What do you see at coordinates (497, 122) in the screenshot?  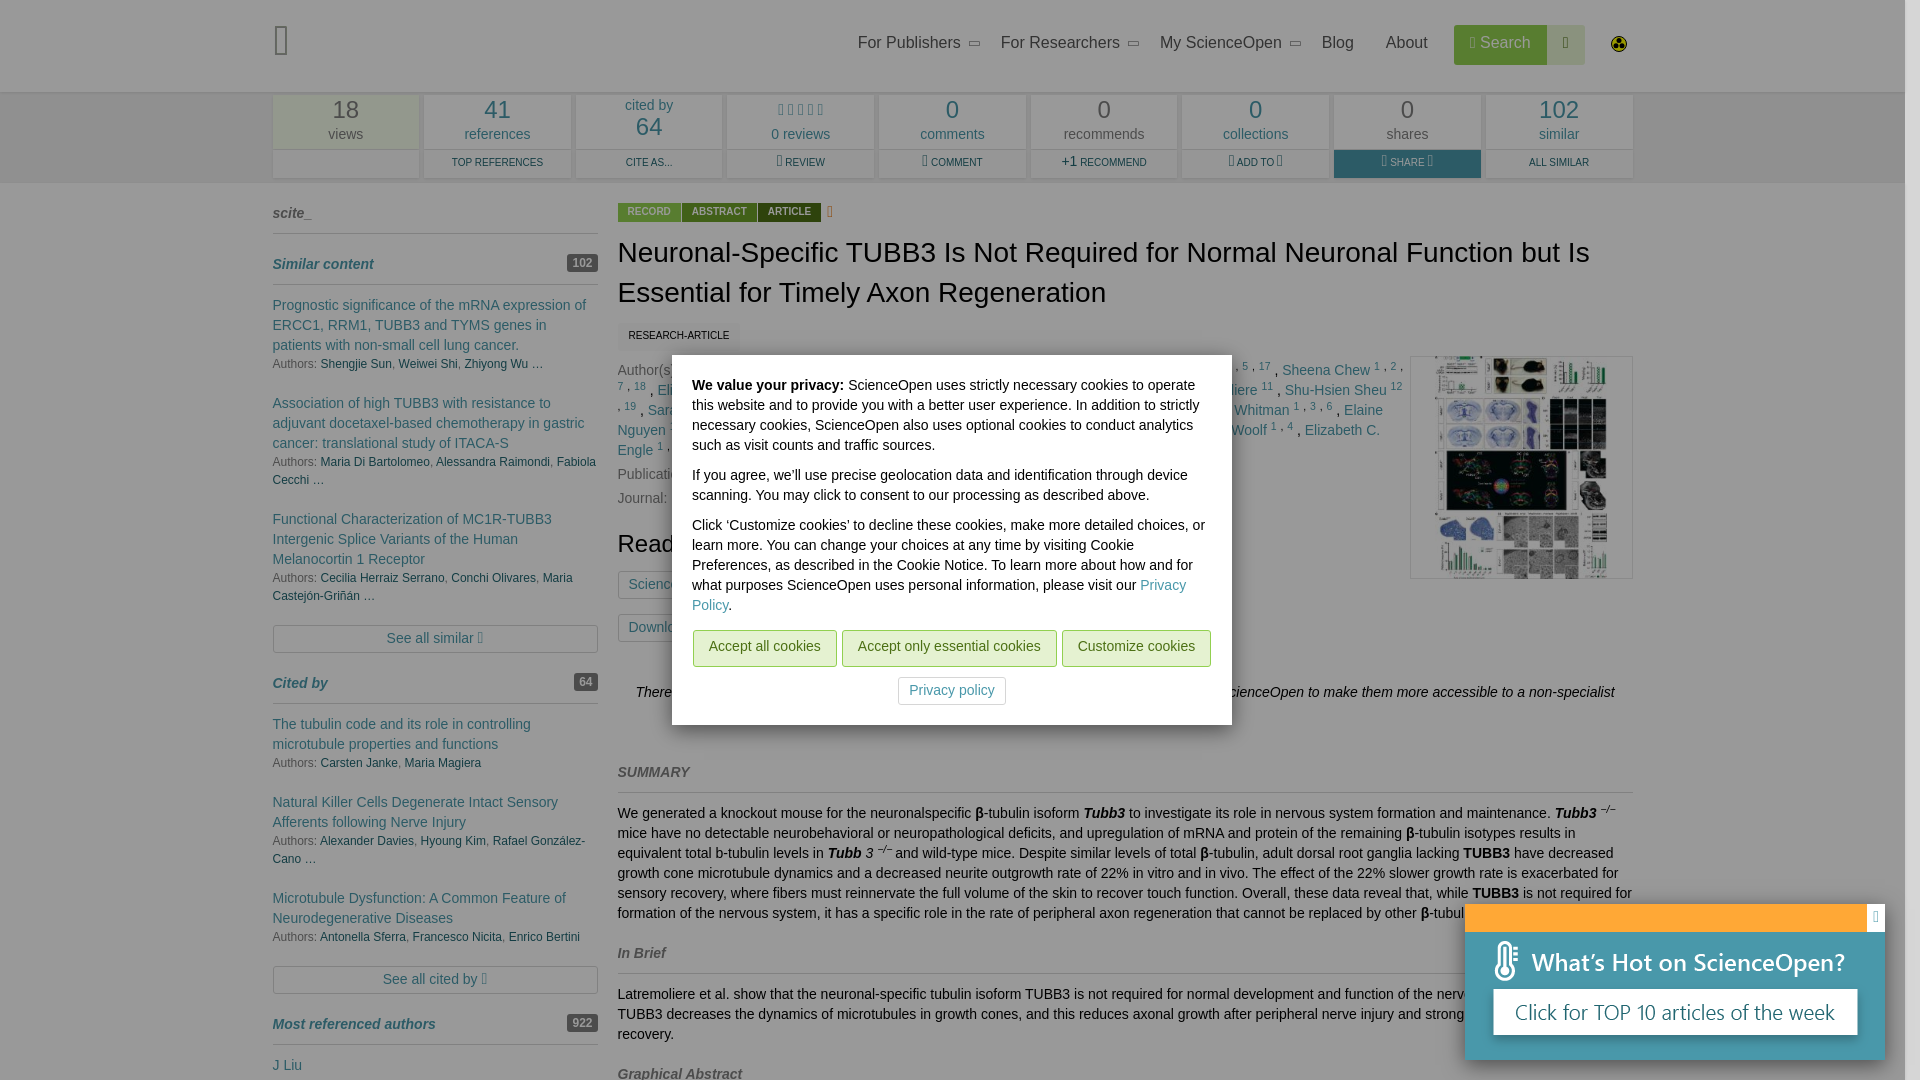 I see `For Publishers` at bounding box center [497, 122].